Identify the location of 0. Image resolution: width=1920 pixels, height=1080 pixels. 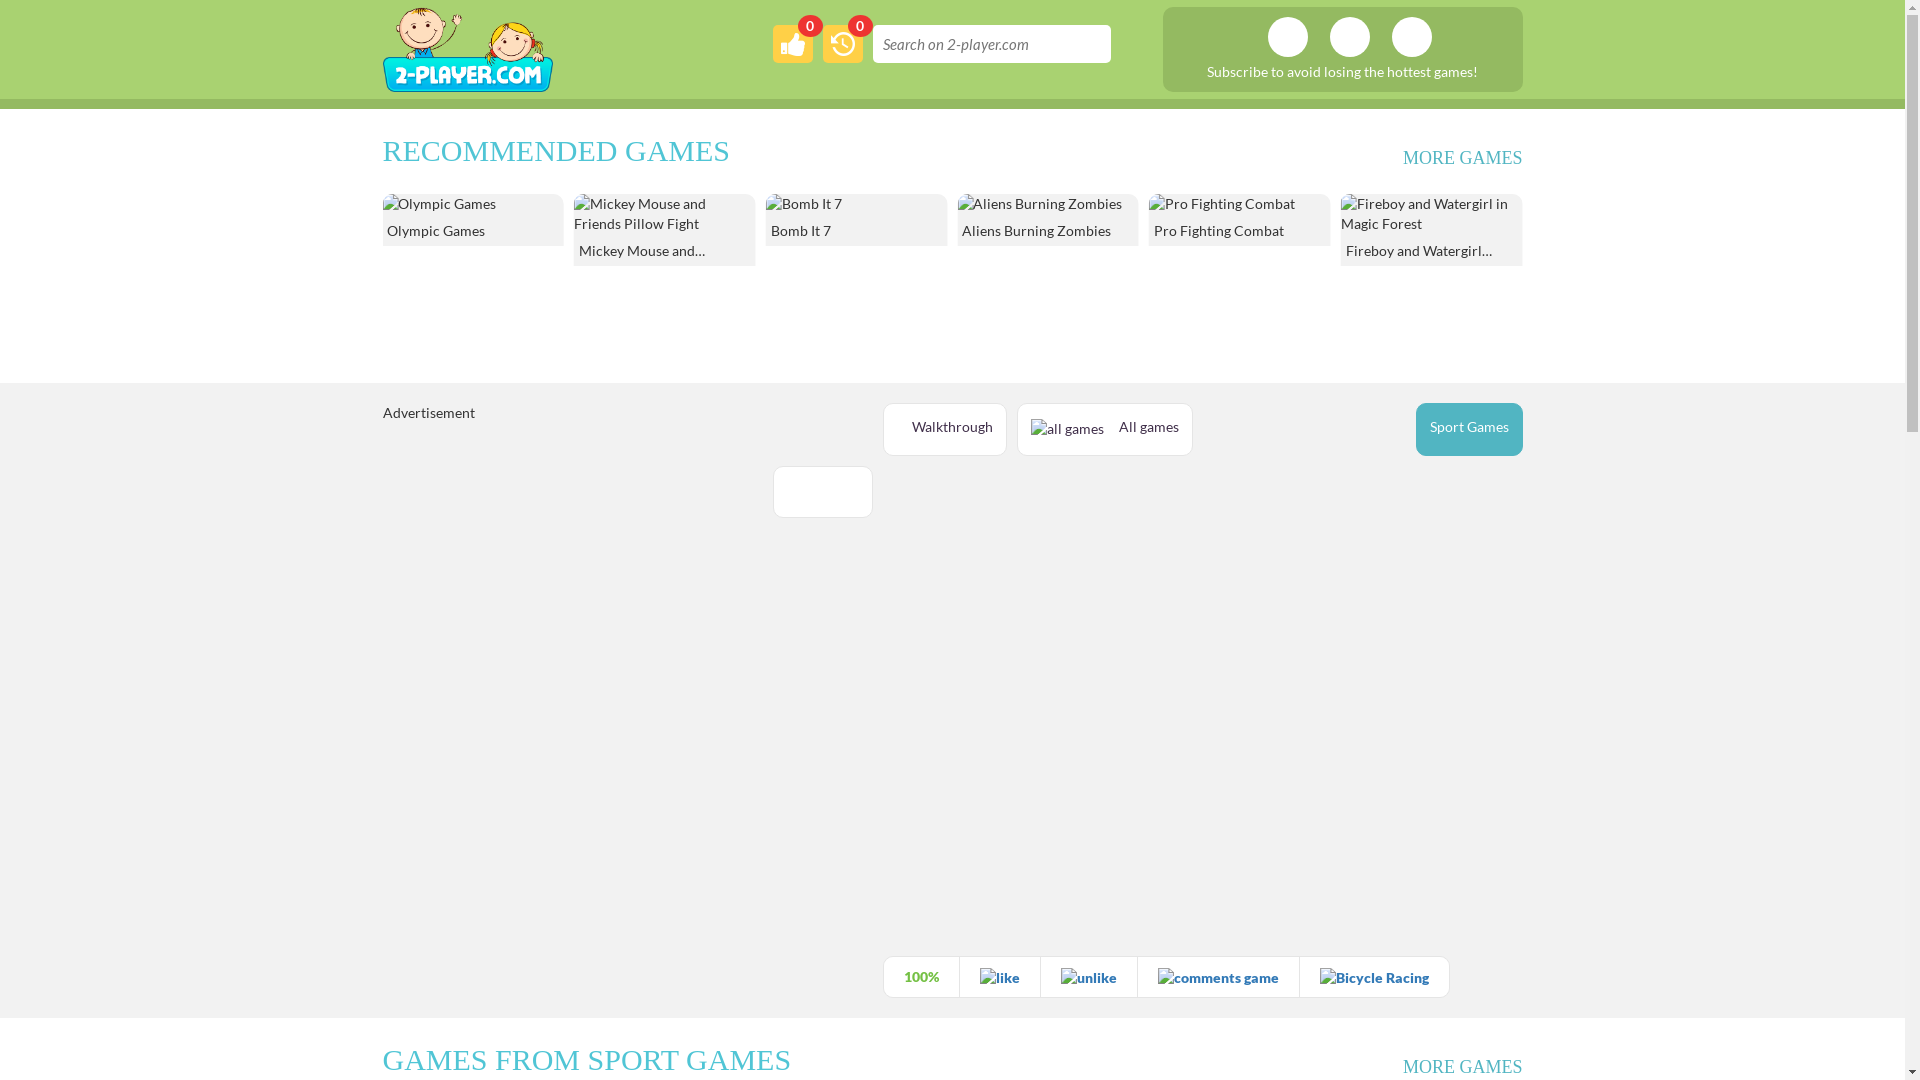
(842, 44).